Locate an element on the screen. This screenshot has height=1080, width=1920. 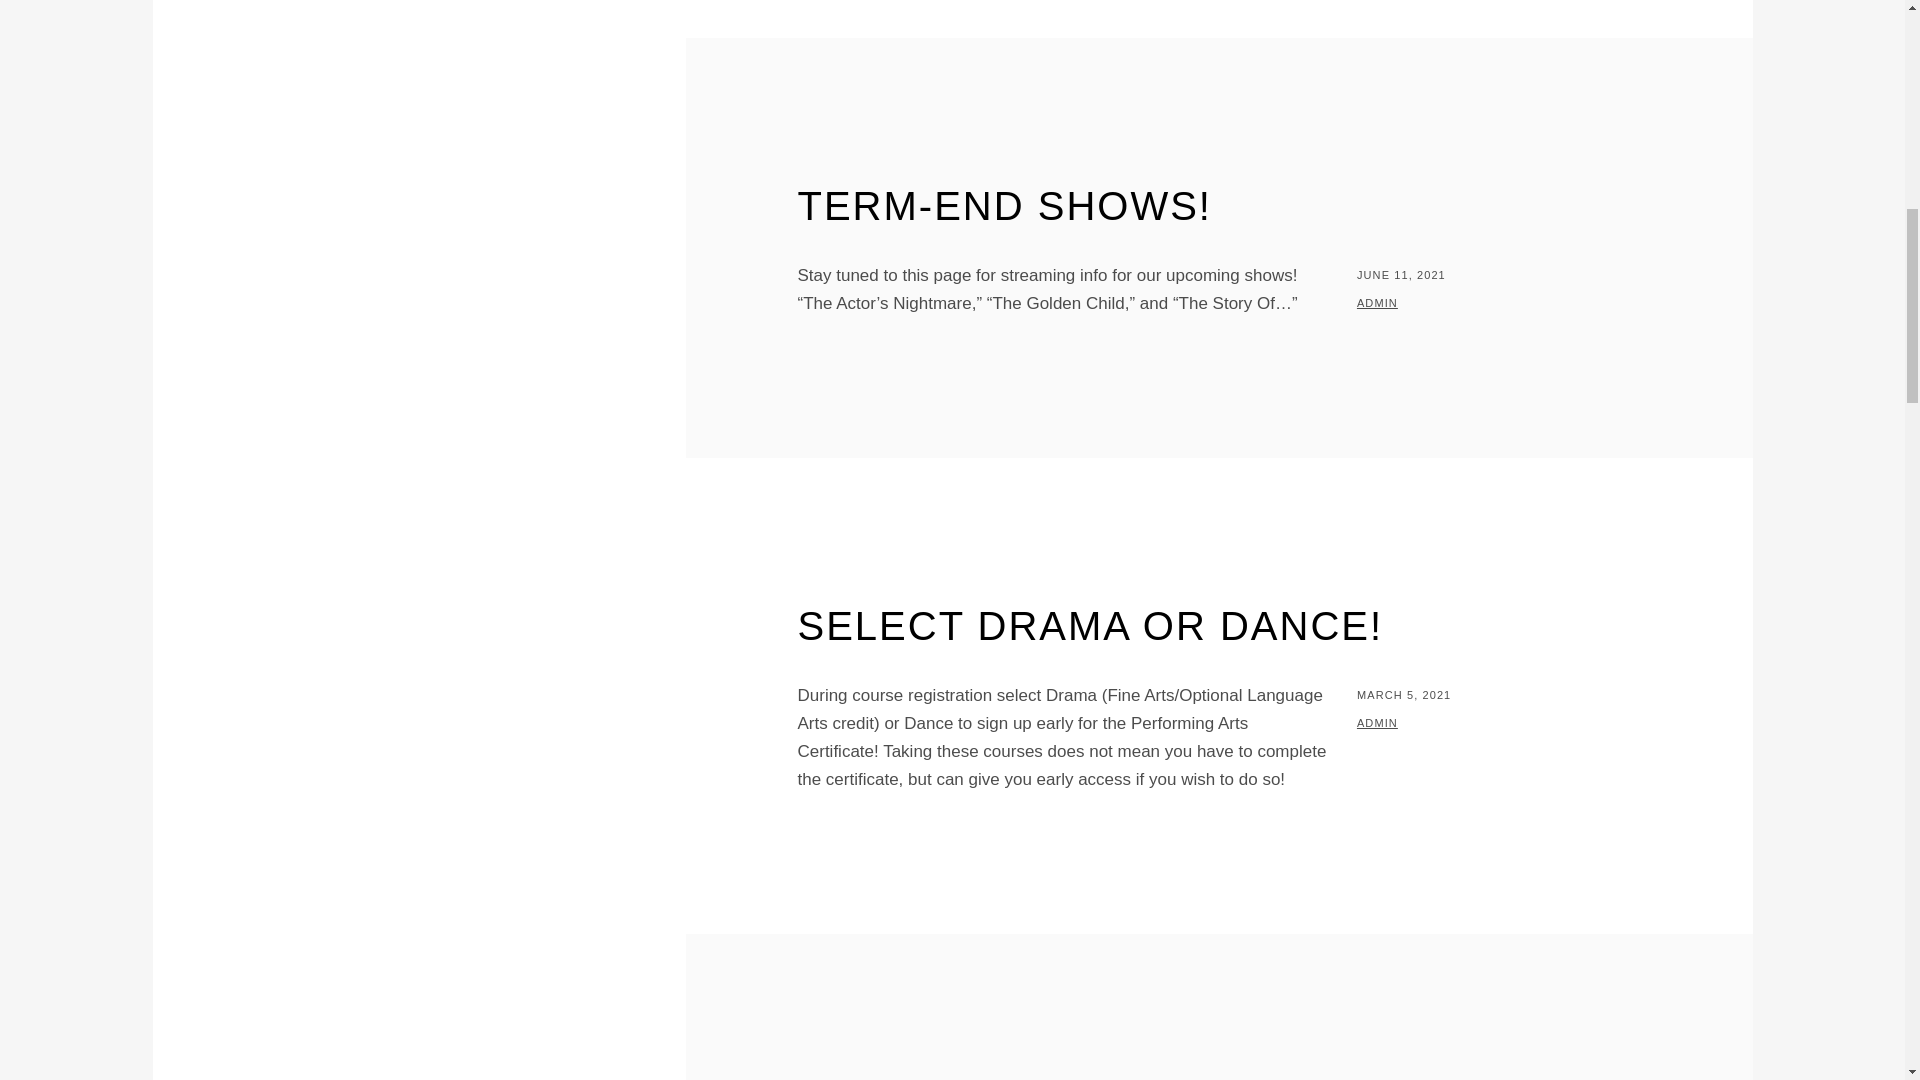
TERM-END SHOWS! is located at coordinates (1004, 205).